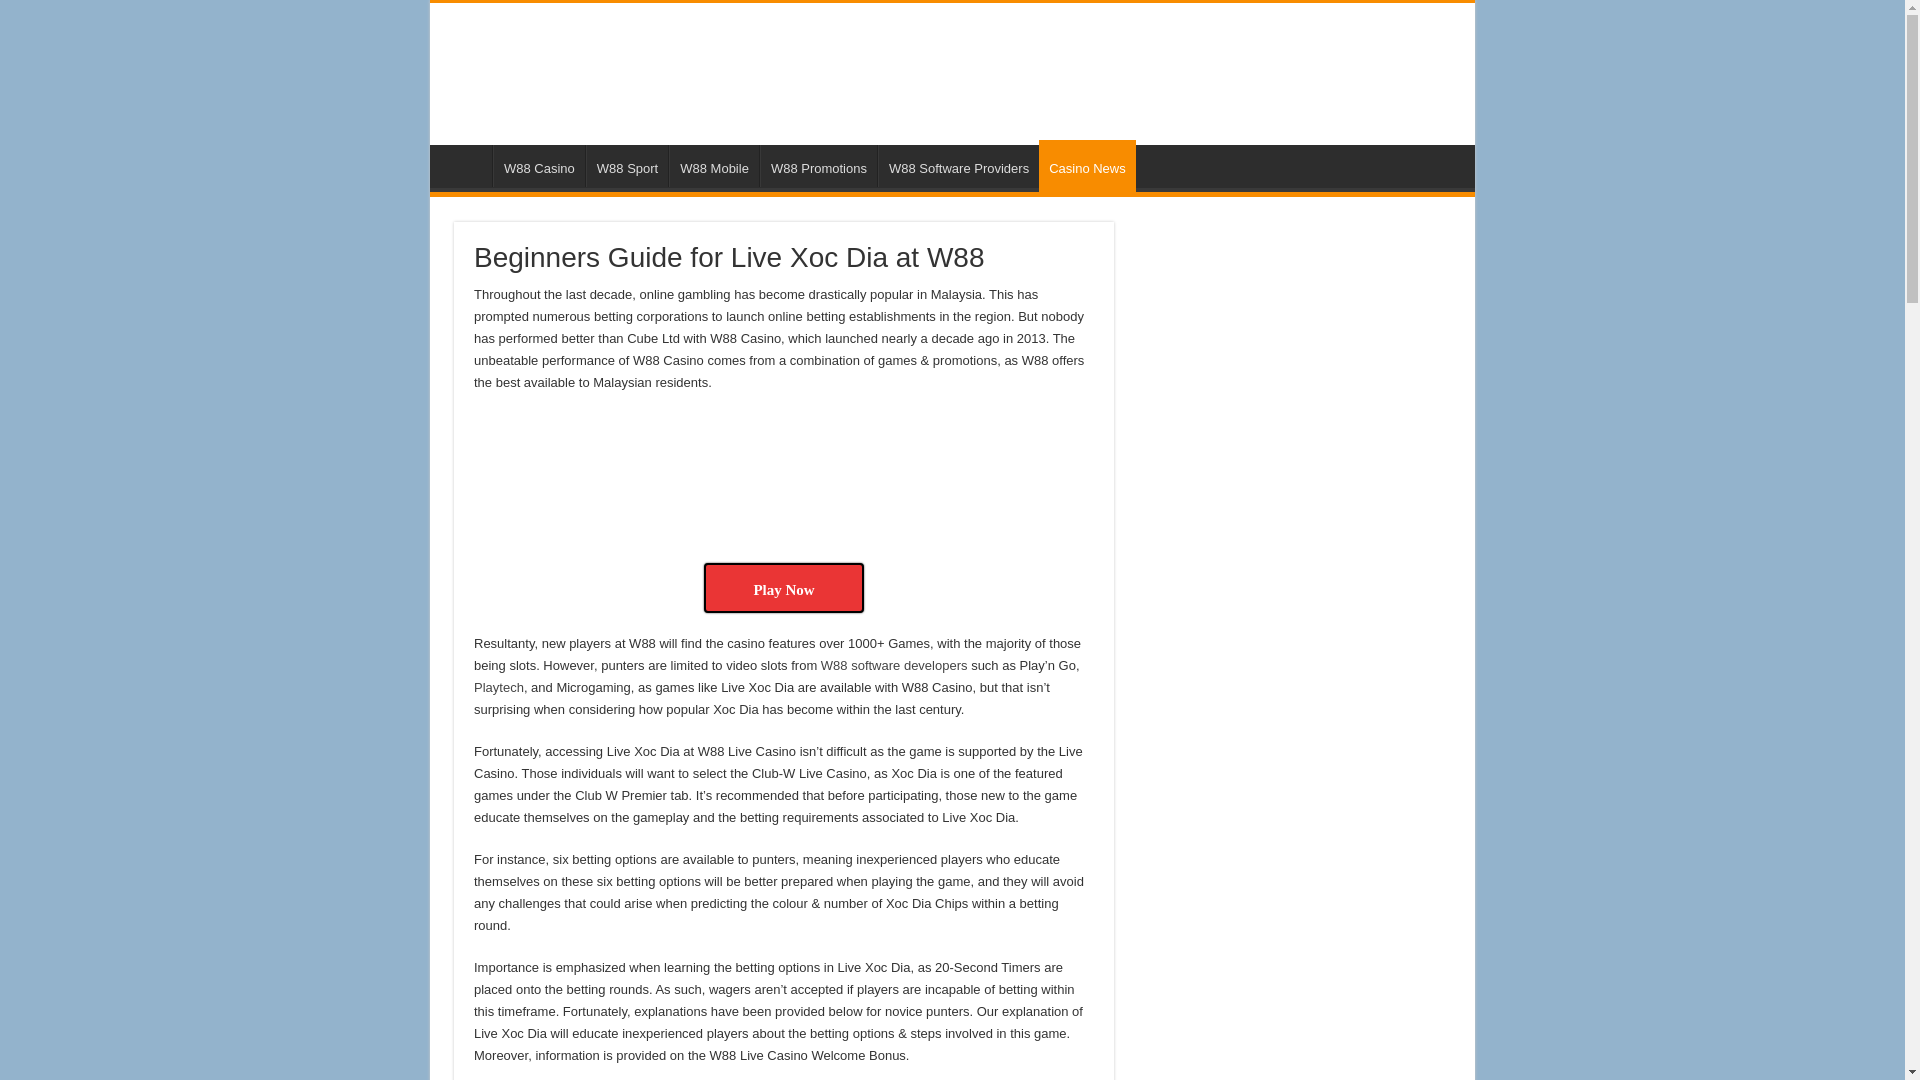 Image resolution: width=1920 pixels, height=1080 pixels. Describe the element at coordinates (818, 165) in the screenshot. I see `W88 Promotions` at that location.